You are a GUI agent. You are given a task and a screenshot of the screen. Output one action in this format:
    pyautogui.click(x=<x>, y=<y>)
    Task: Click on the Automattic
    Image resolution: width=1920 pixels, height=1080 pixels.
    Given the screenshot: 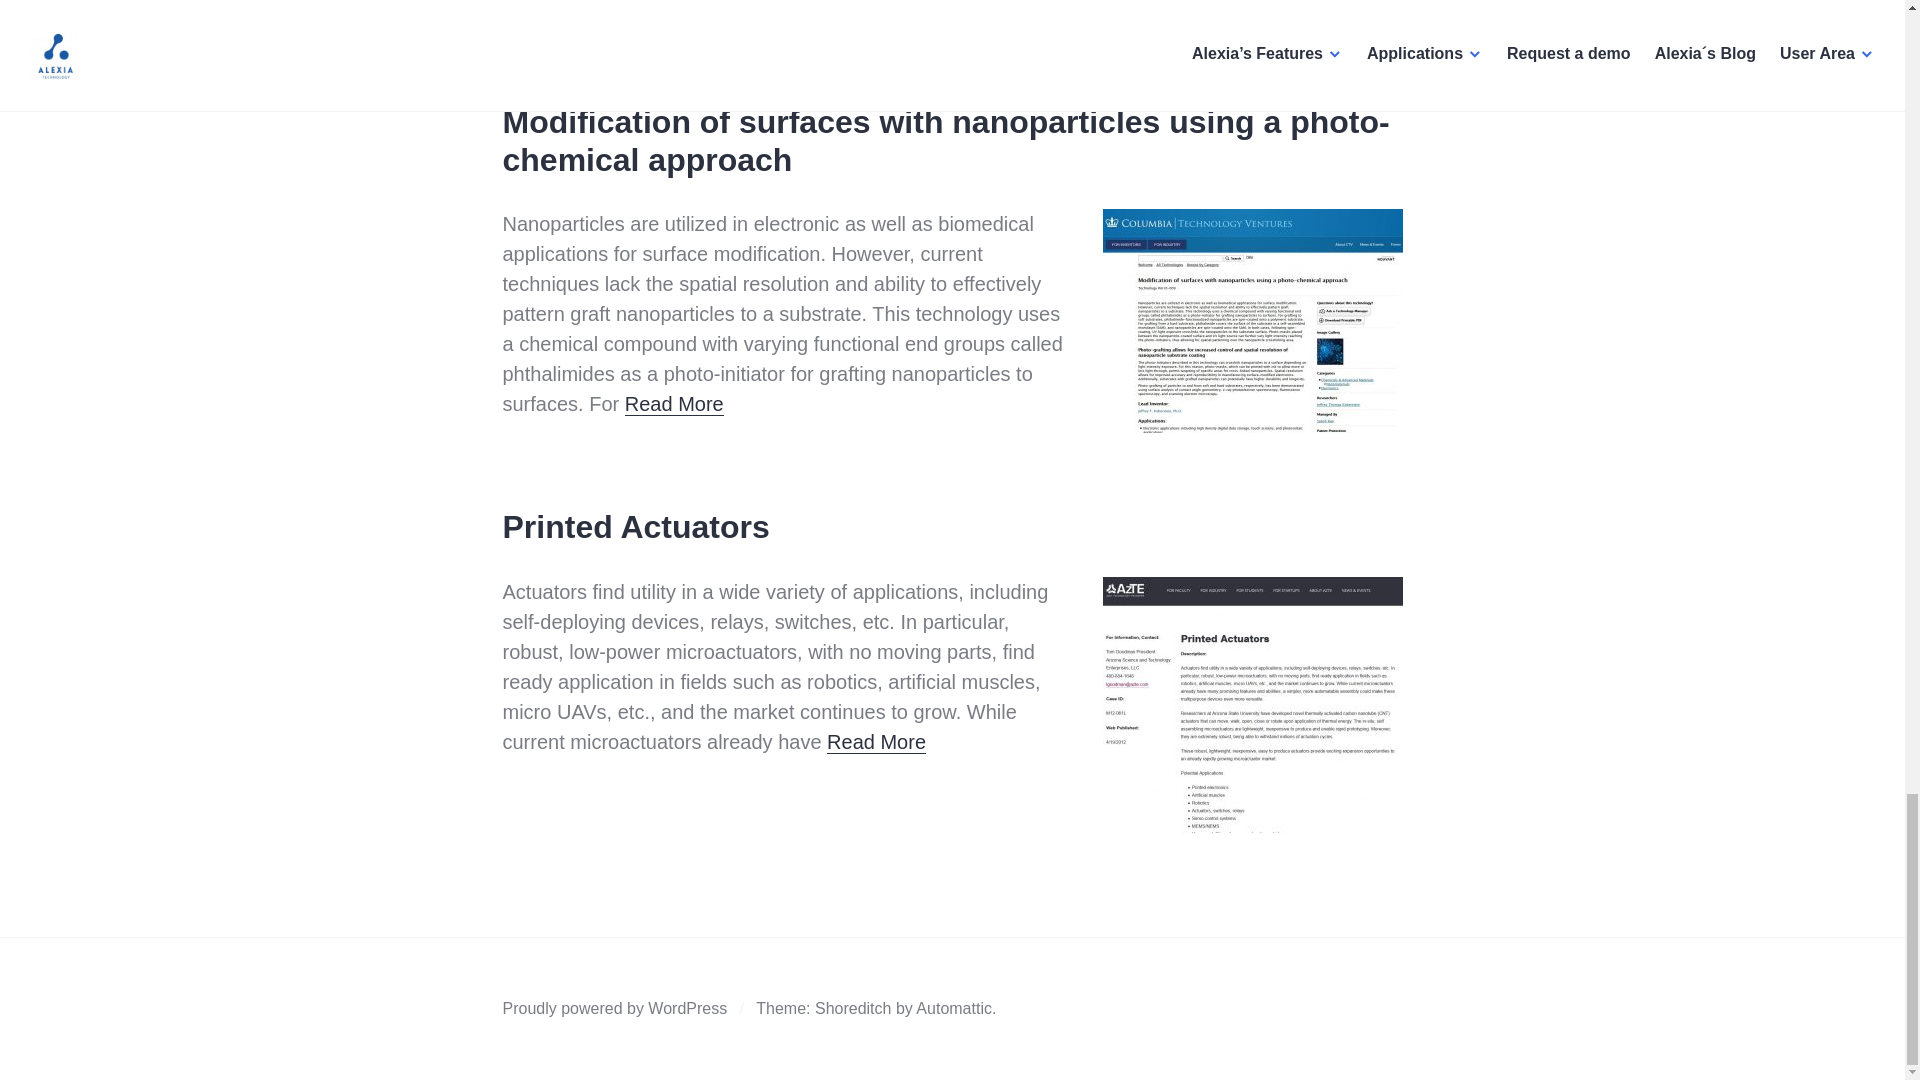 What is the action you would take?
    pyautogui.click(x=954, y=1008)
    